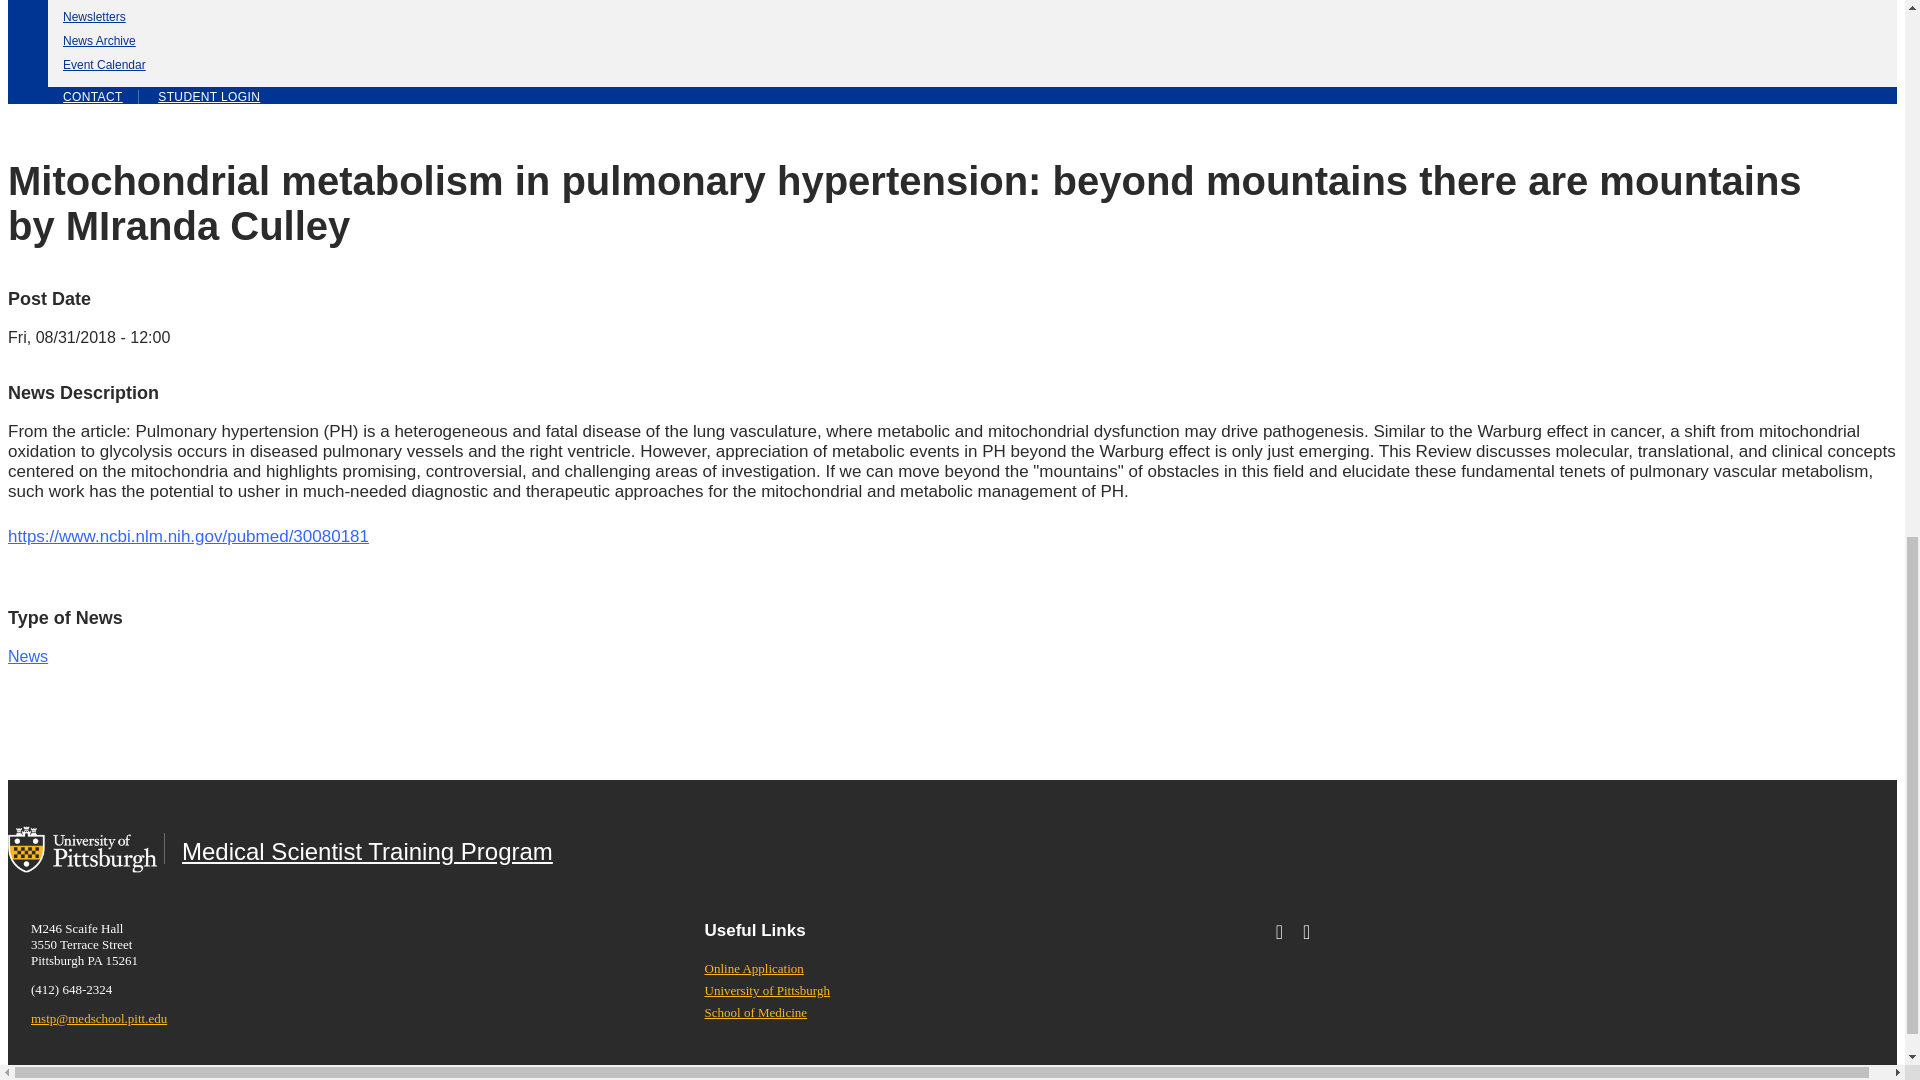  Describe the element at coordinates (358, 848) in the screenshot. I see `Home` at that location.